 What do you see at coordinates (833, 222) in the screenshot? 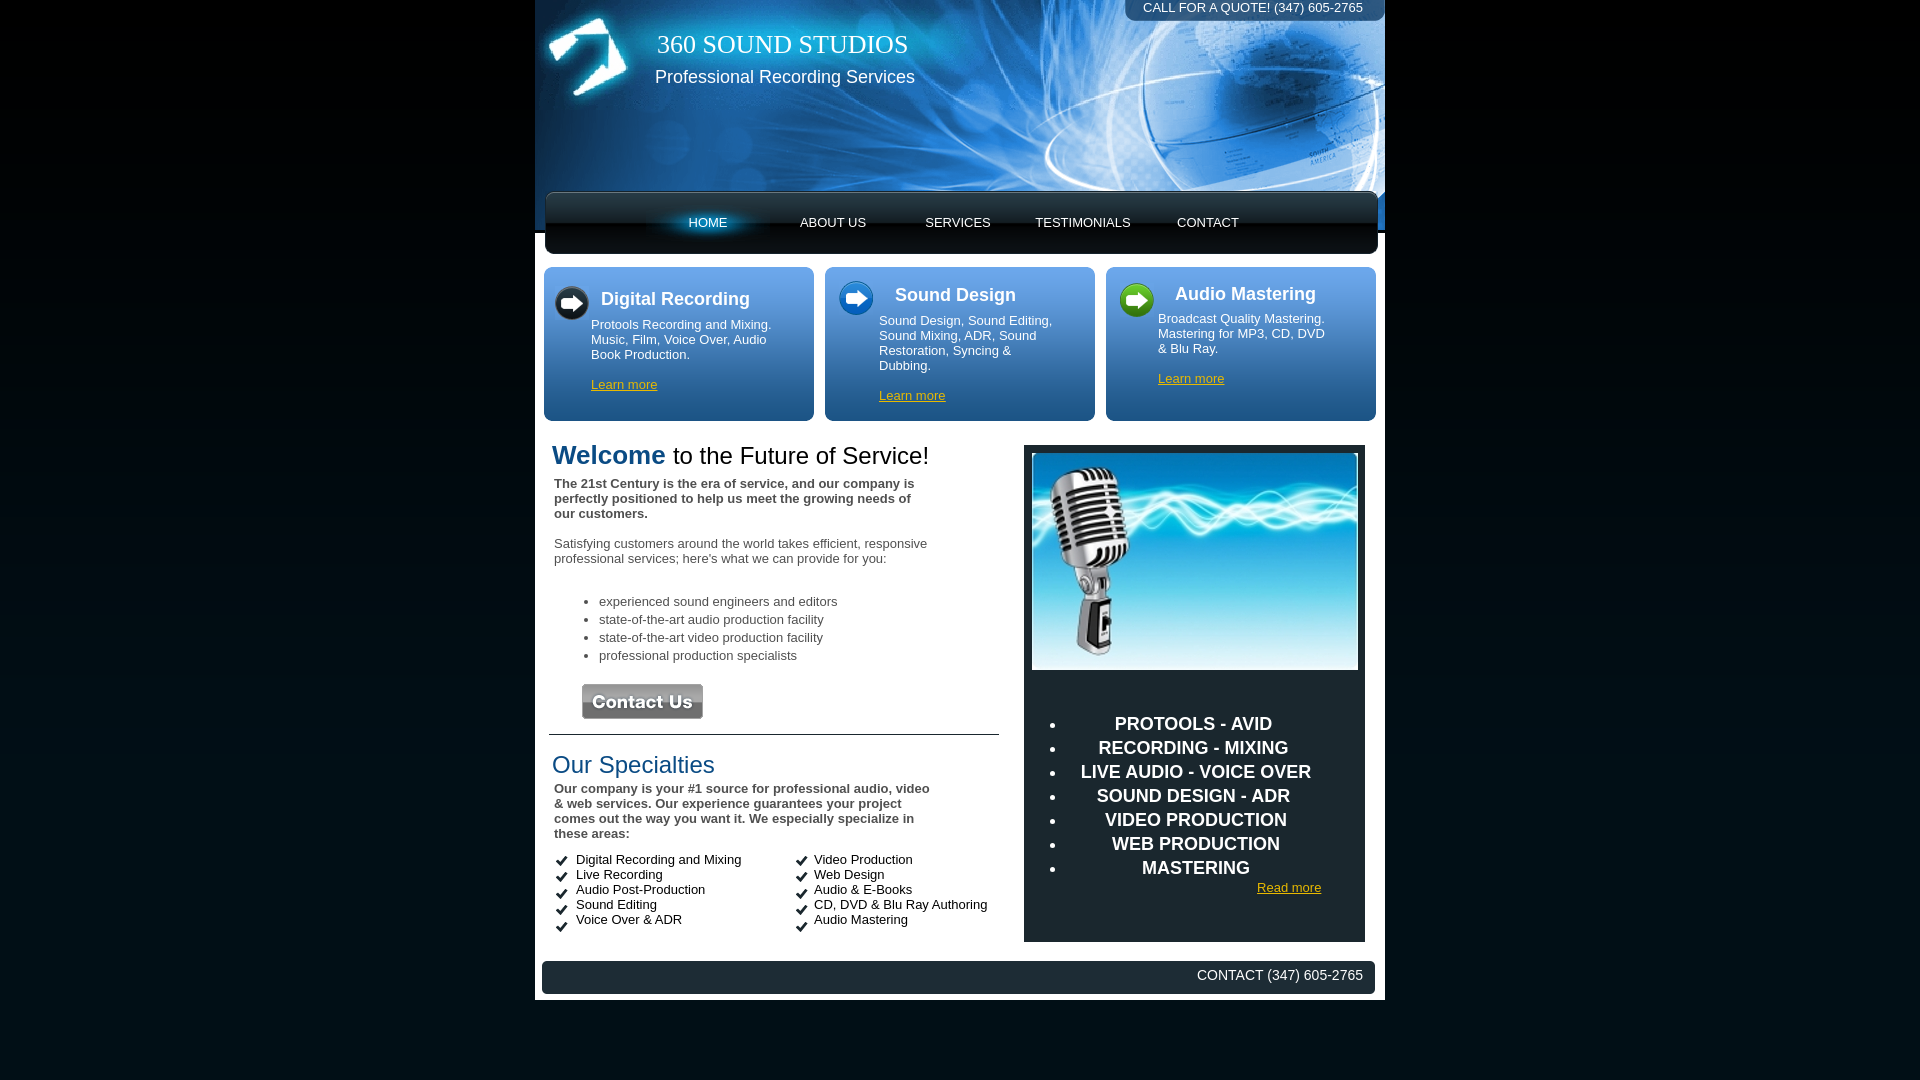
I see `ABOUT US` at bounding box center [833, 222].